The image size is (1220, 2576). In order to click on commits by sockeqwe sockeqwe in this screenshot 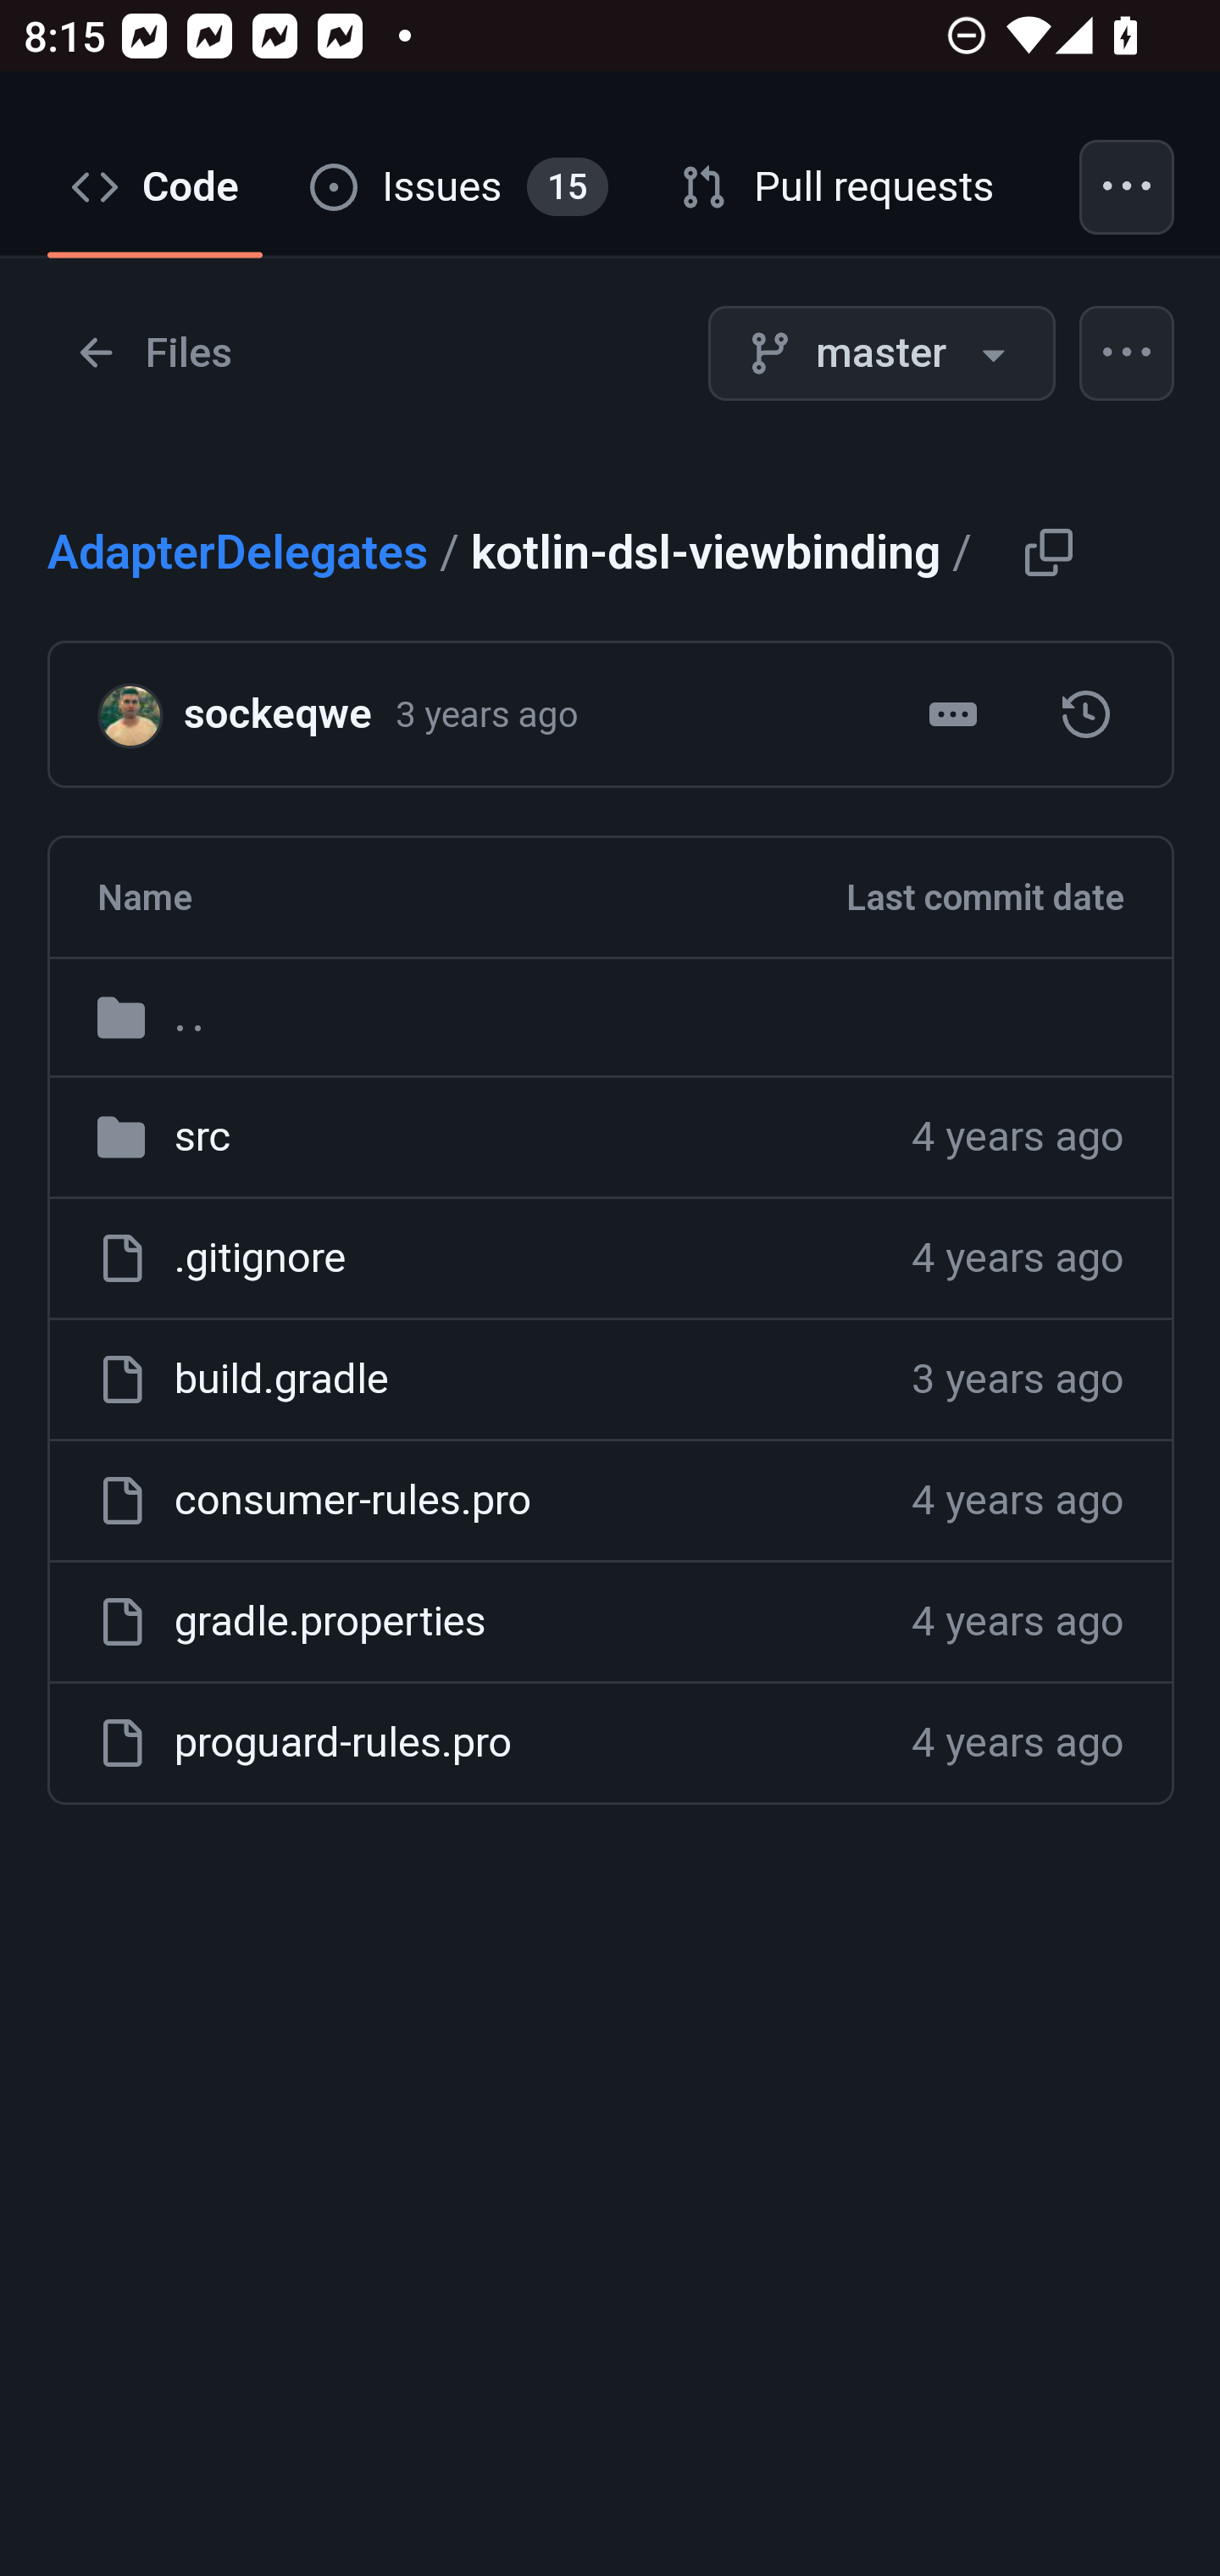, I will do `click(276, 715)`.